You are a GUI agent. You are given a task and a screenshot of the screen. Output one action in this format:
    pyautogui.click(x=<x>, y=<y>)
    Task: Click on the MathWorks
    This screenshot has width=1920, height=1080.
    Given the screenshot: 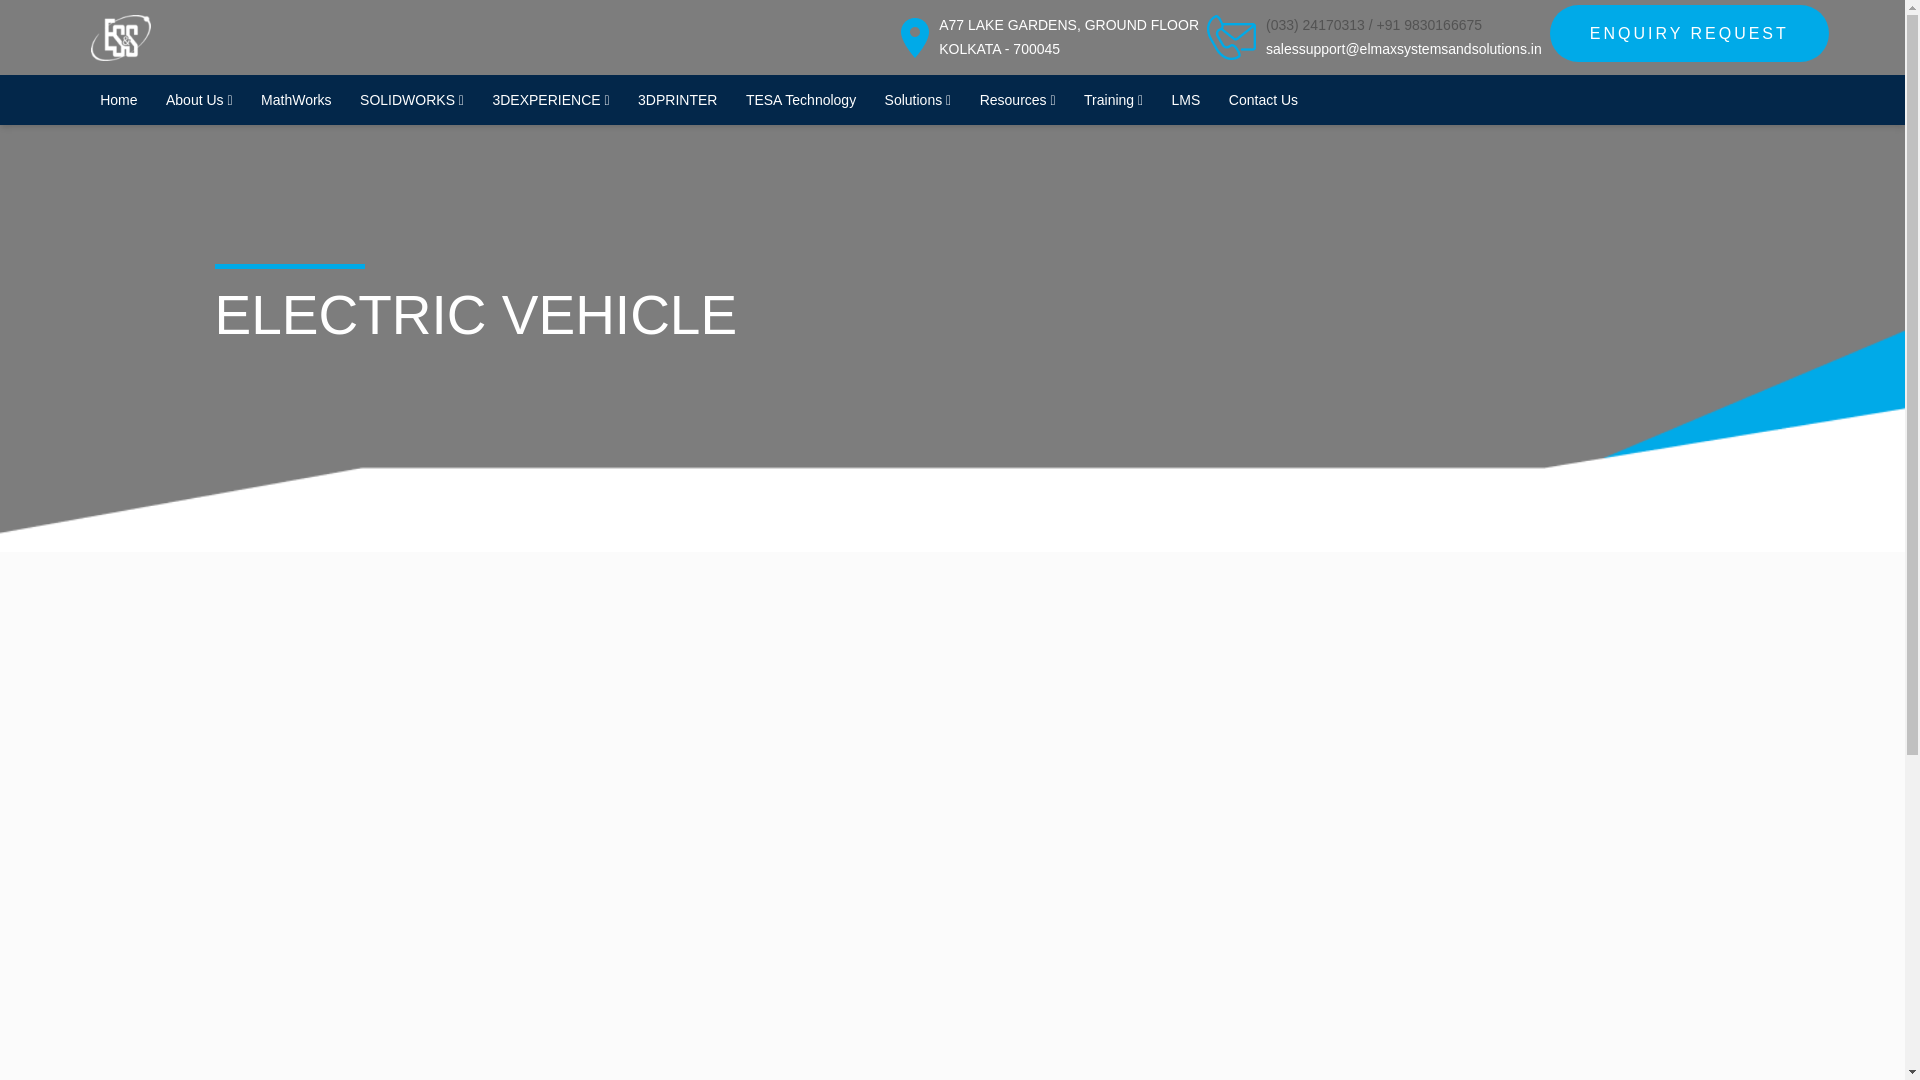 What is the action you would take?
    pyautogui.click(x=1068, y=38)
    